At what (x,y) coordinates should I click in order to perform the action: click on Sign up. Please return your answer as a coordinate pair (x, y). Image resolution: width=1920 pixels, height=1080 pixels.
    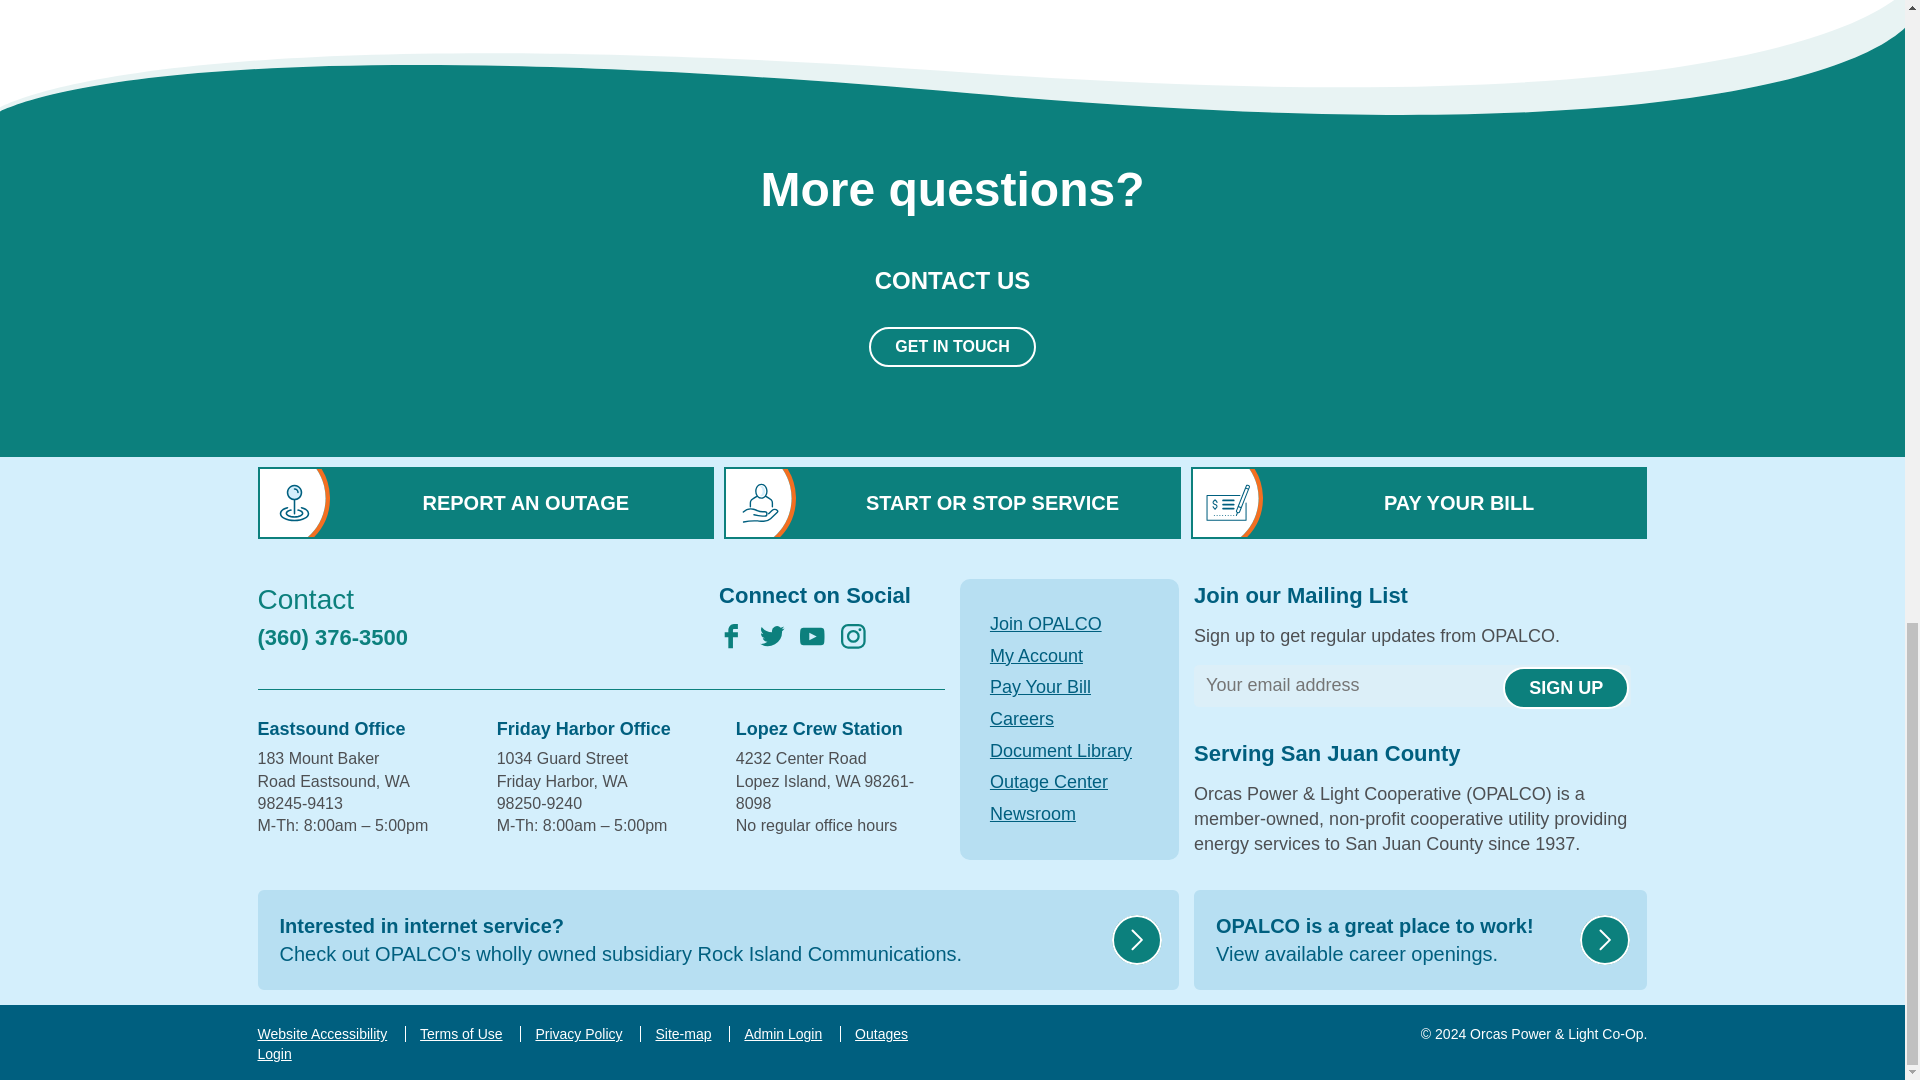
    Looking at the image, I should click on (1566, 688).